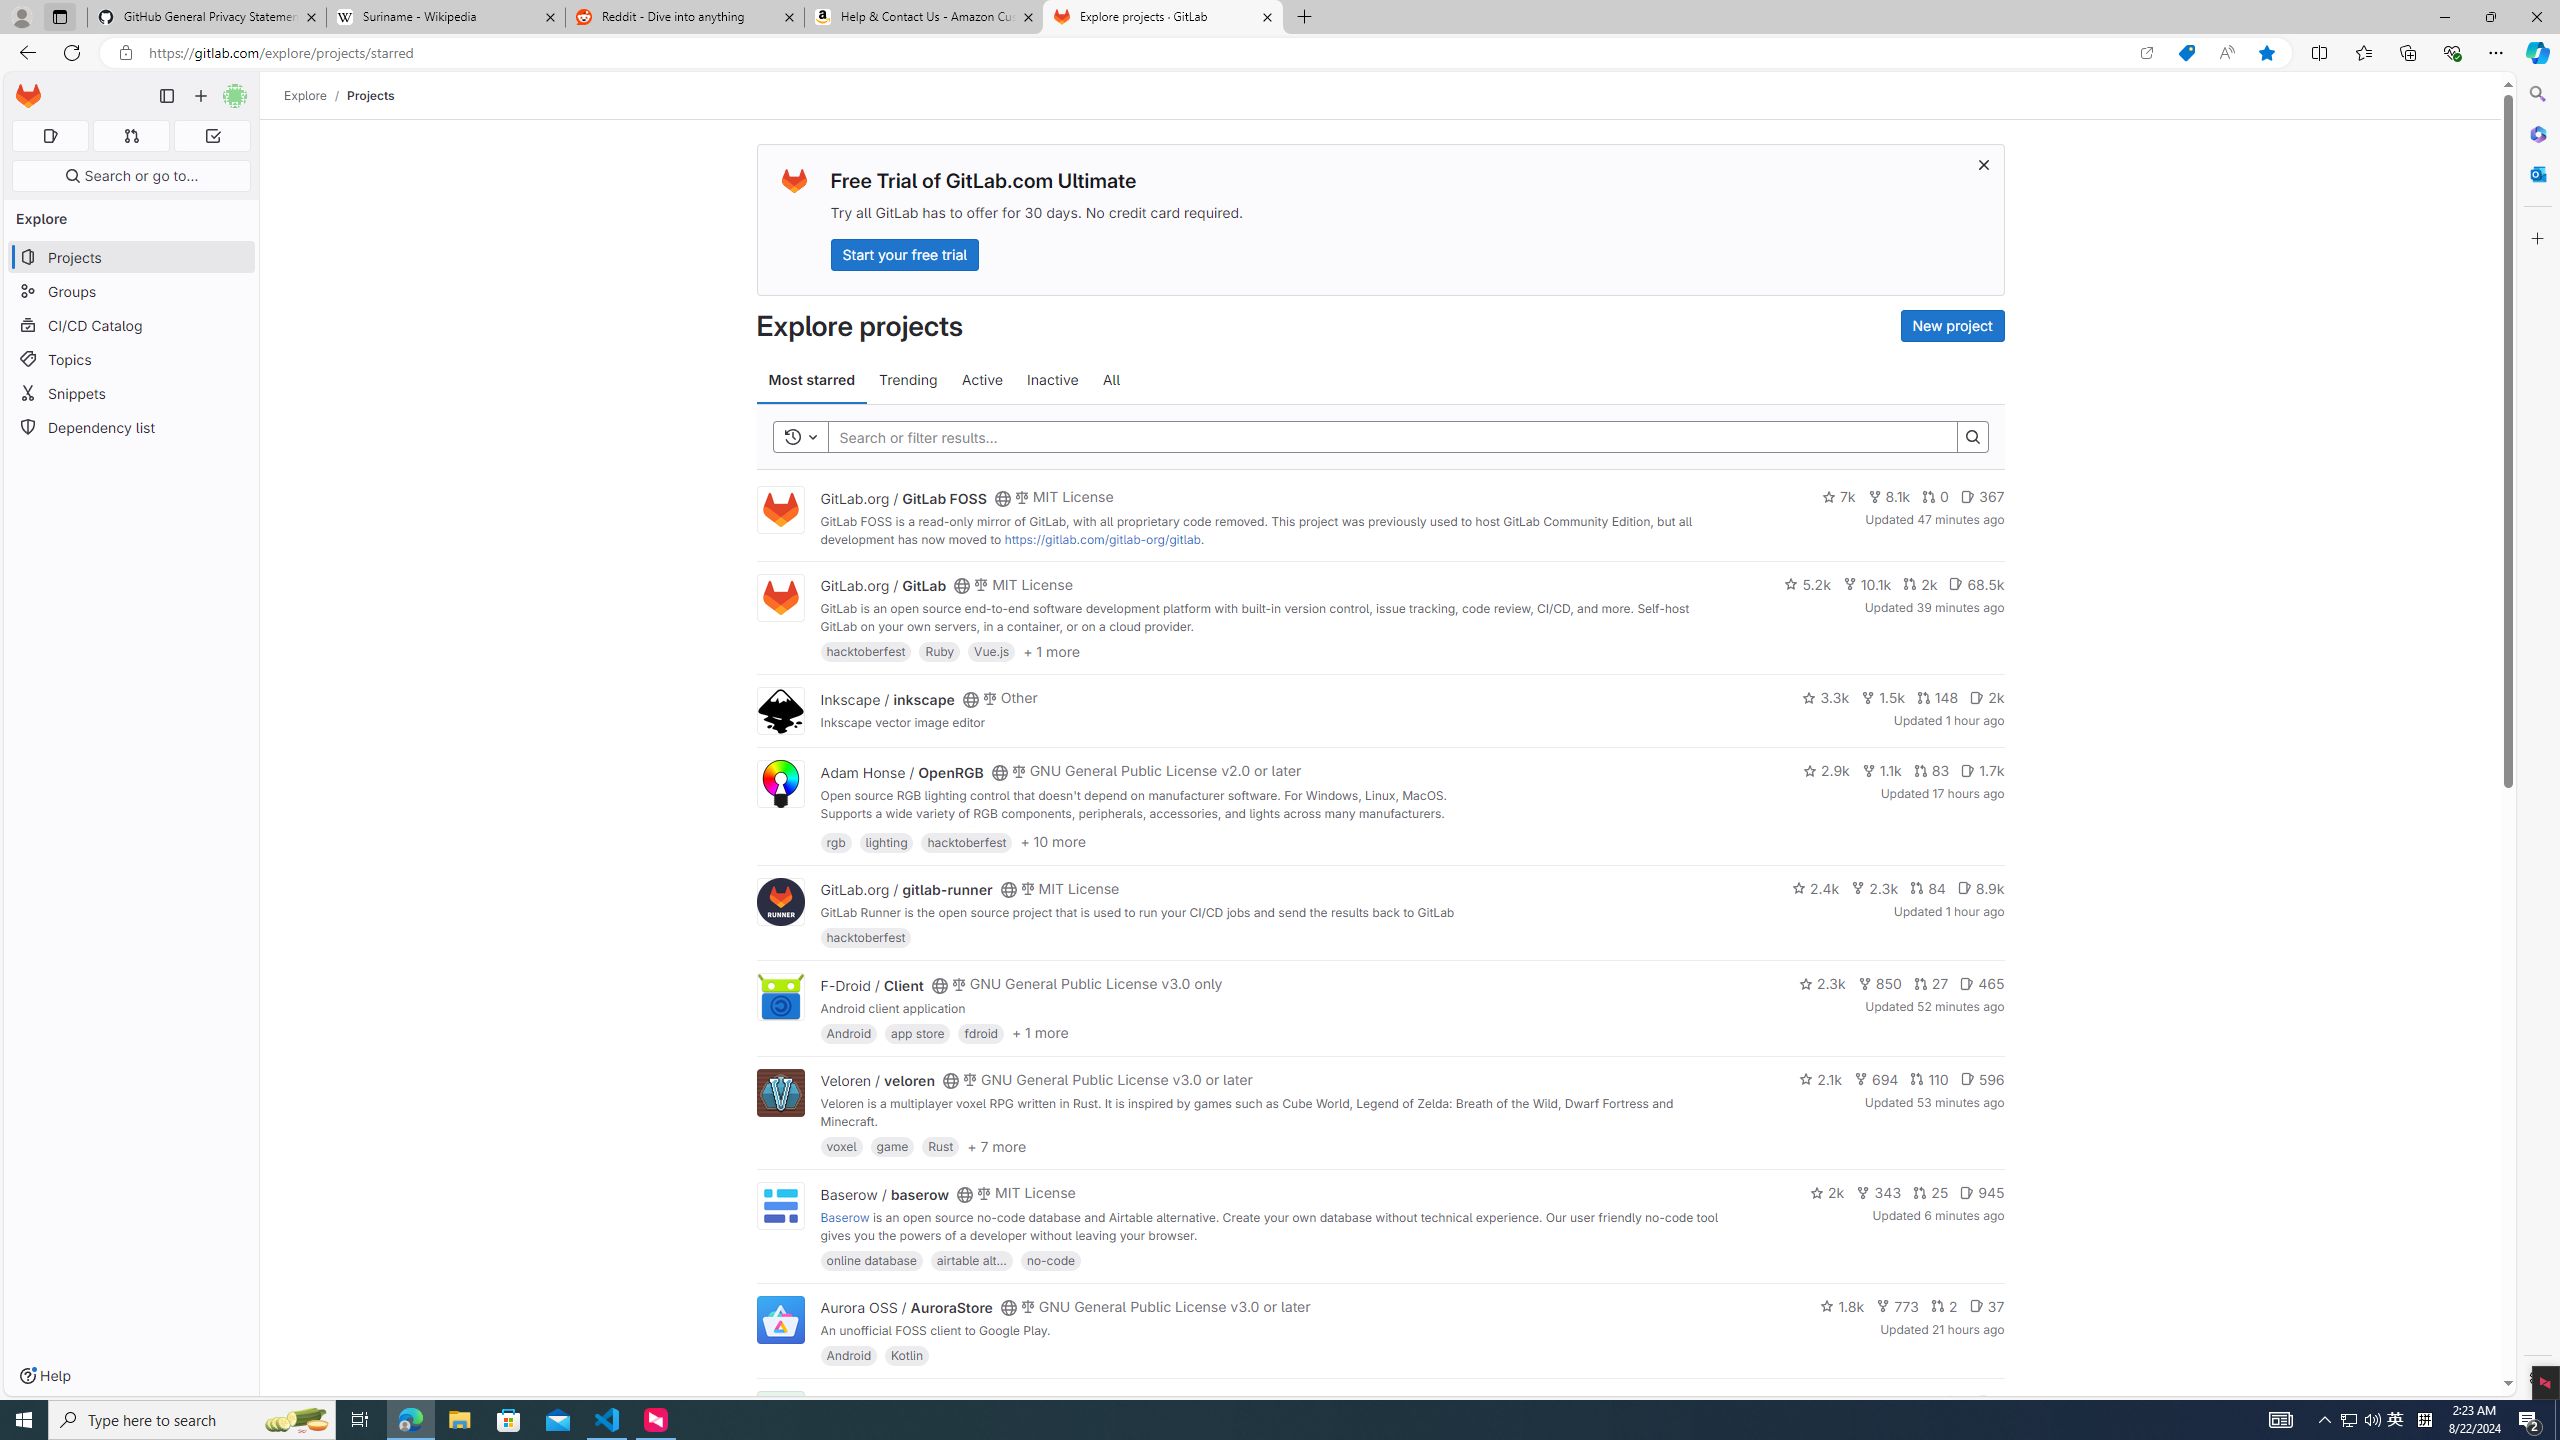  What do you see at coordinates (50, 136) in the screenshot?
I see `Assigned issues 0` at bounding box center [50, 136].